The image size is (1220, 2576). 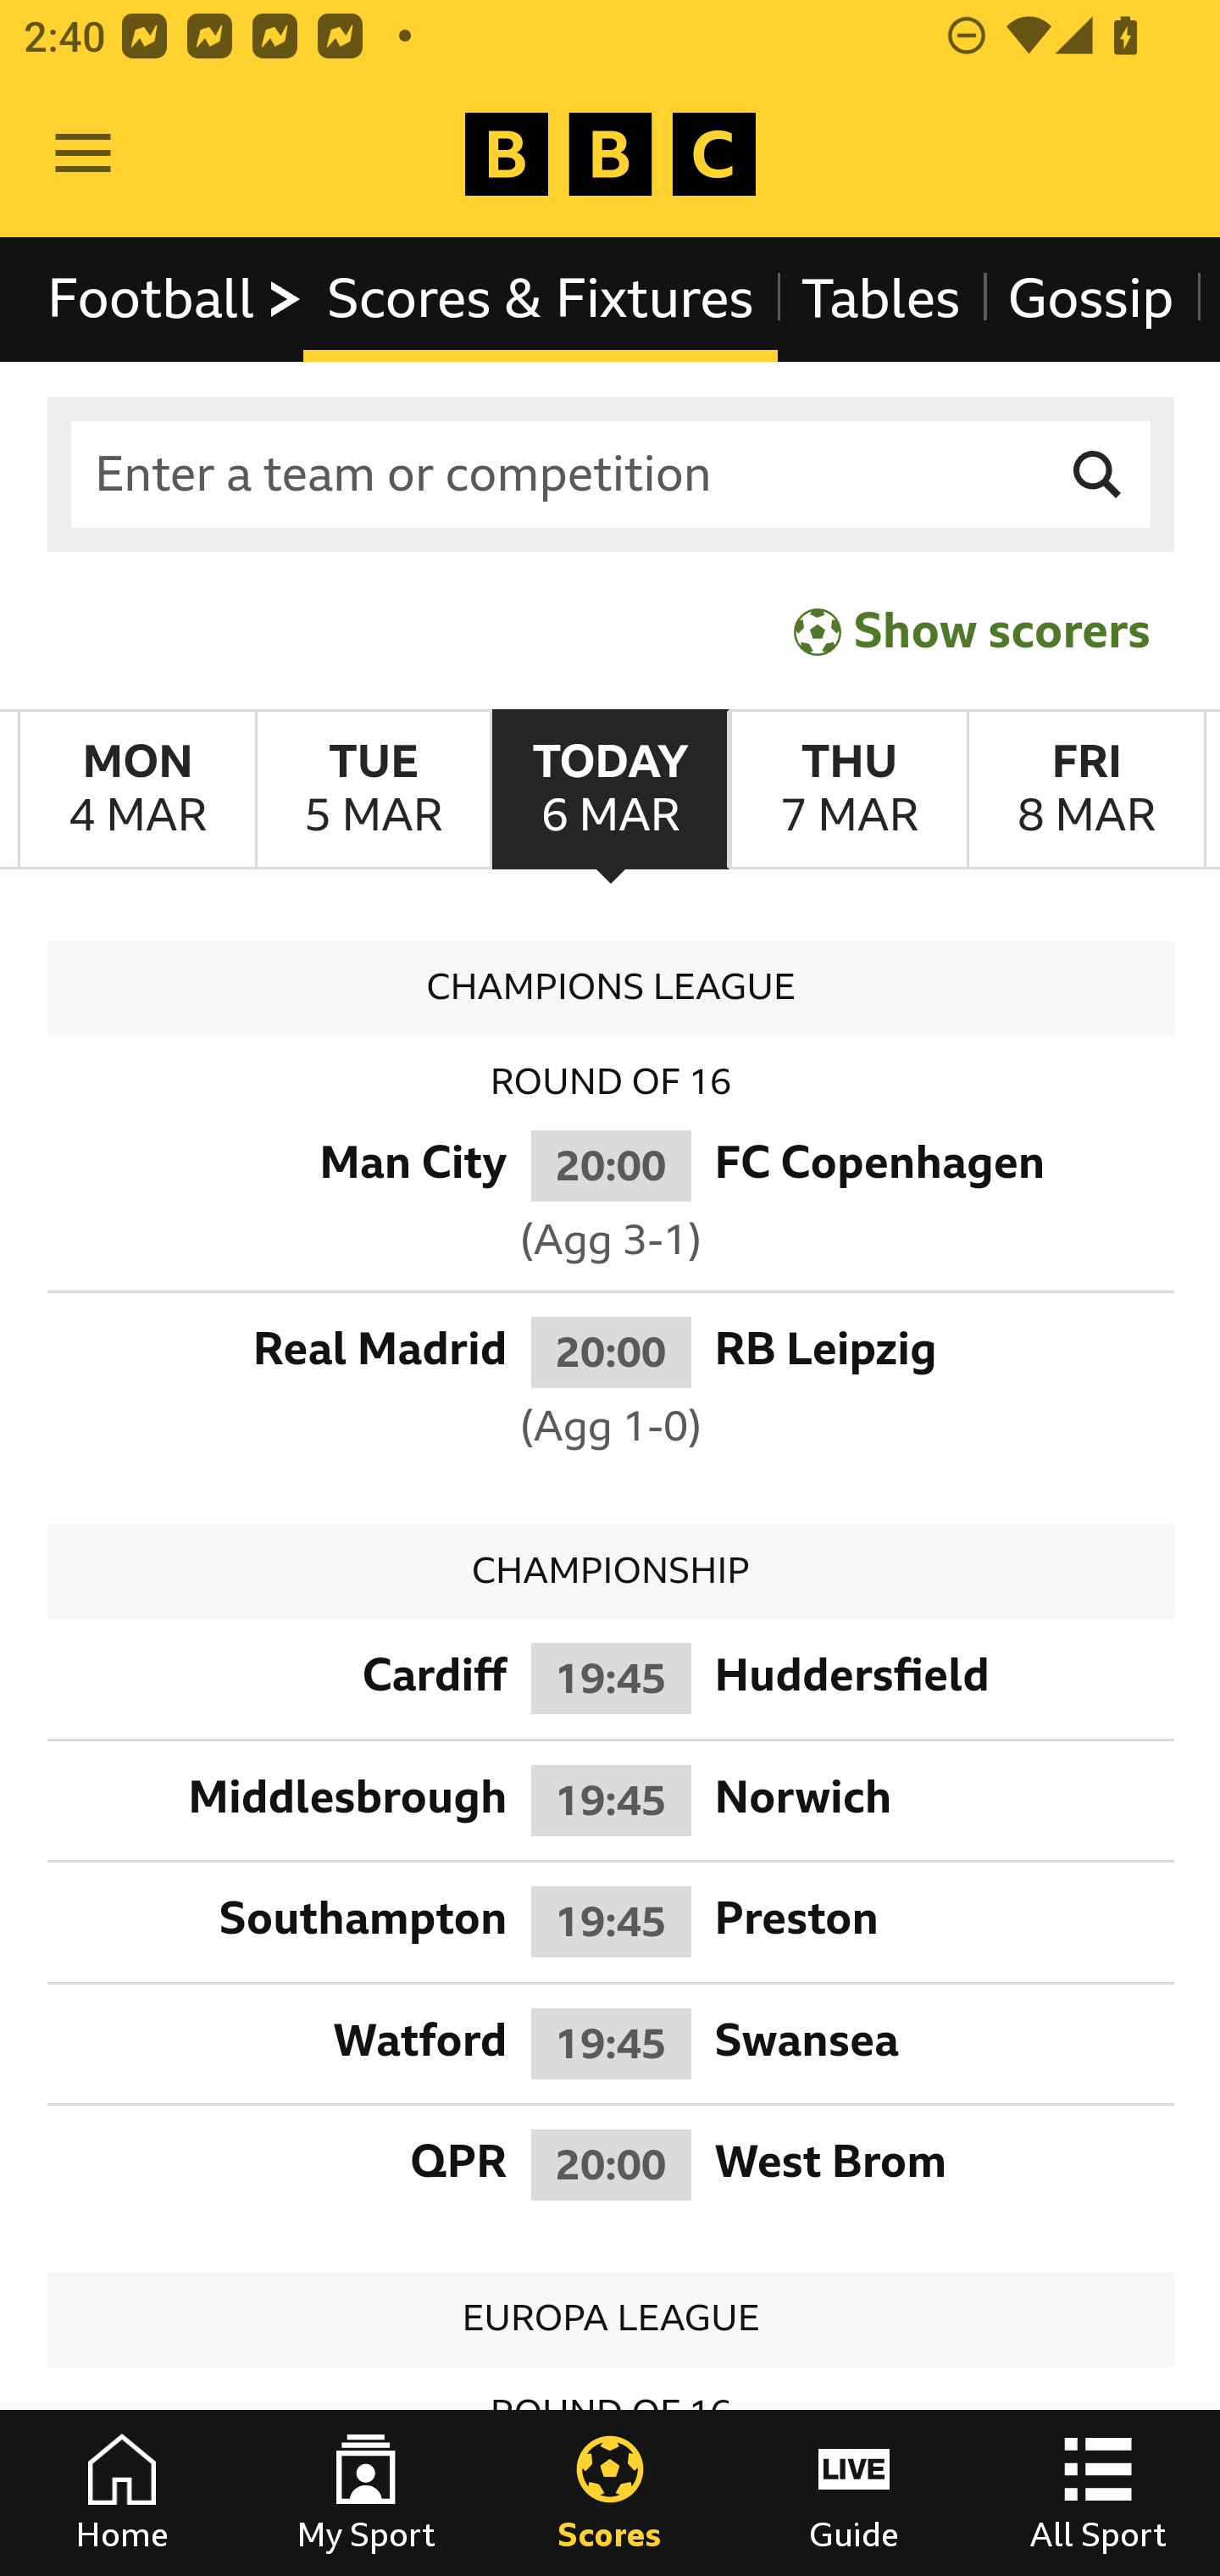 I want to click on Show scorers, so click(x=972, y=630).